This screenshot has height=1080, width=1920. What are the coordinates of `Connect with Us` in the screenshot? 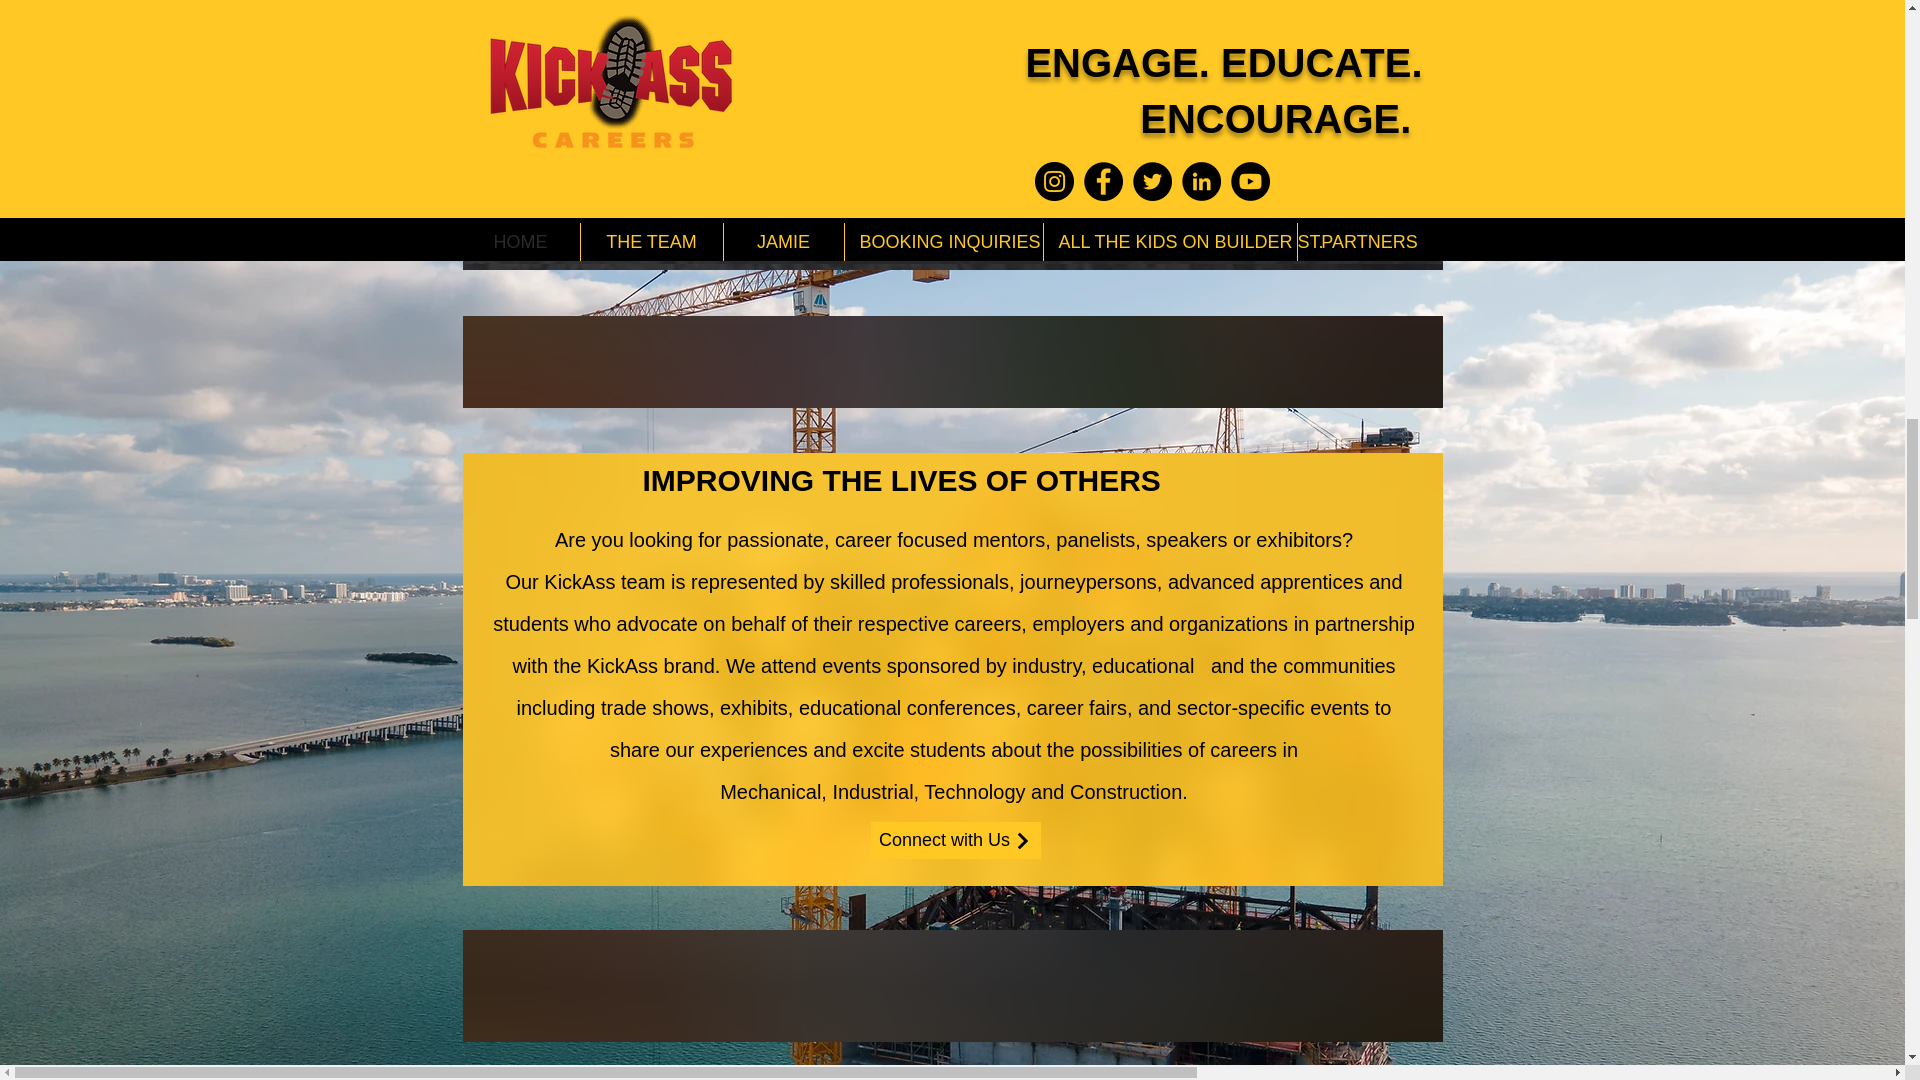 It's located at (954, 840).